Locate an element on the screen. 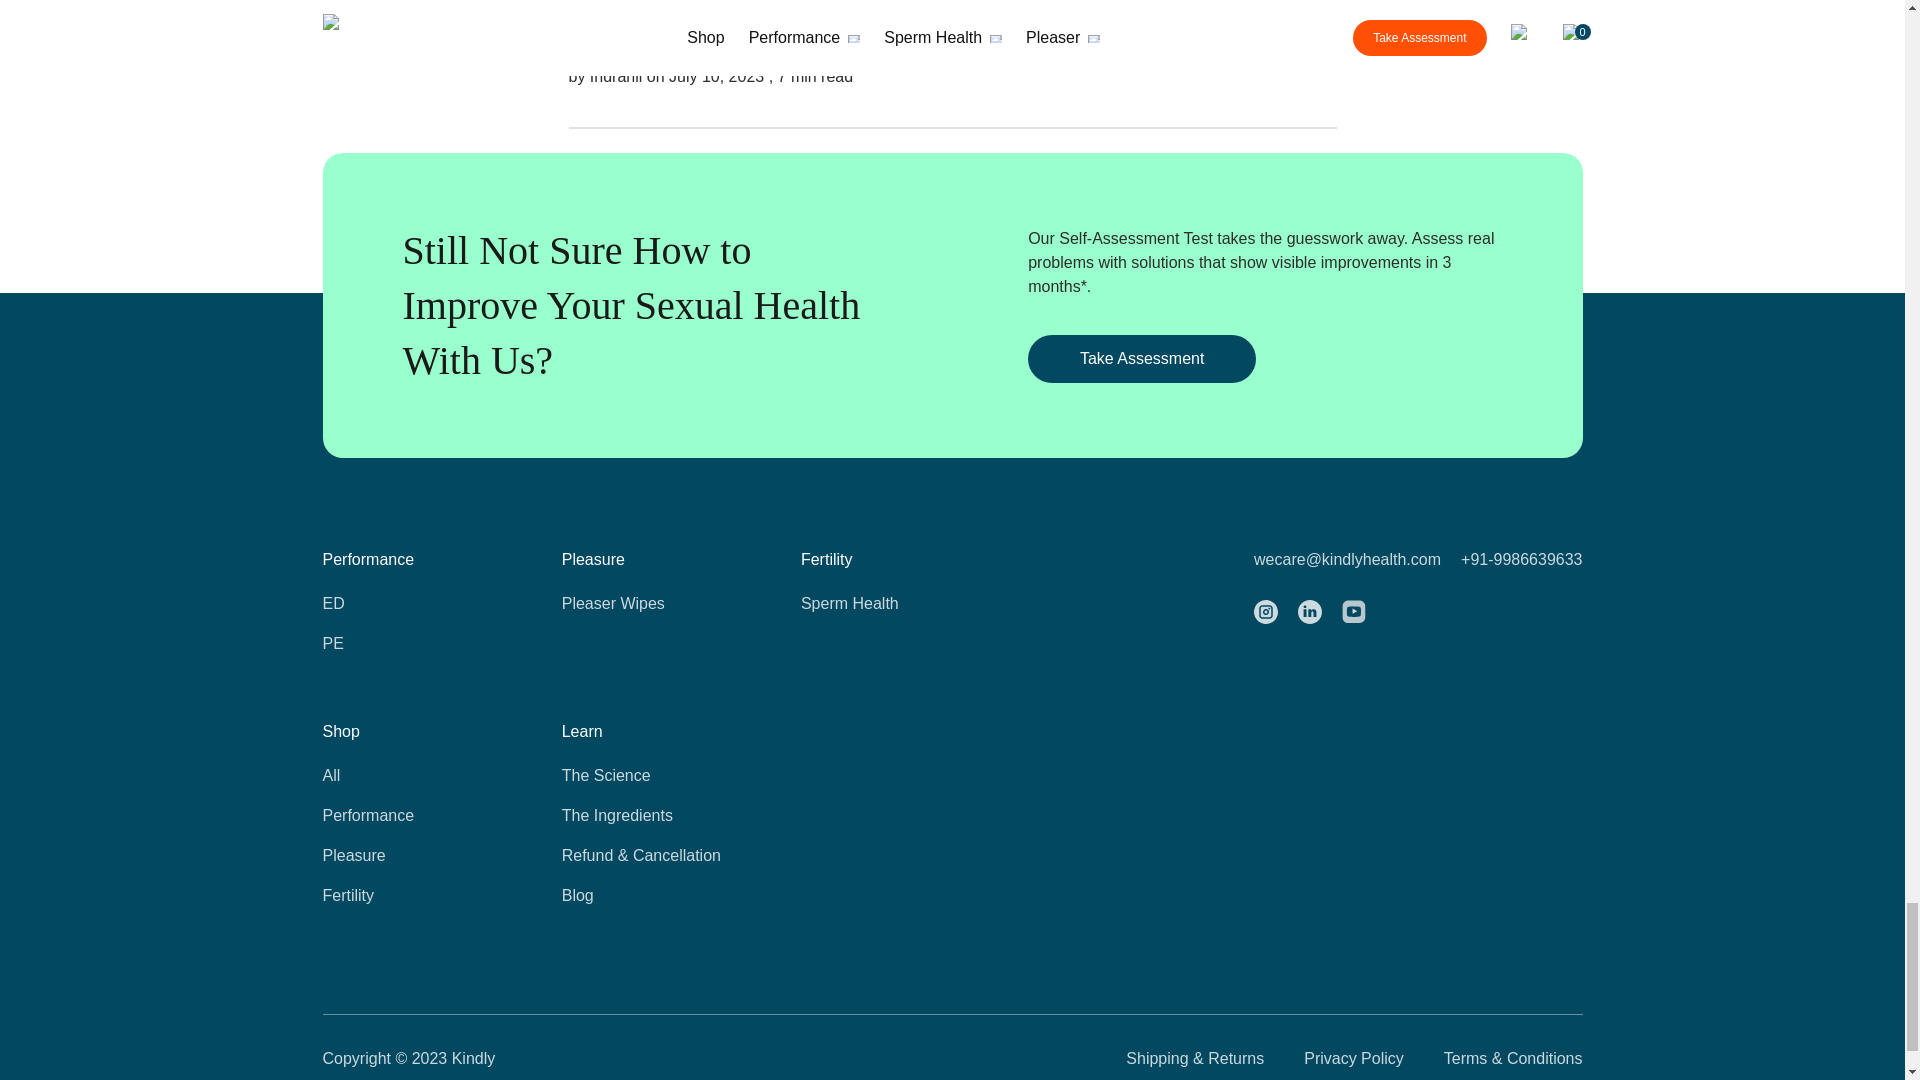 Image resolution: width=1920 pixels, height=1080 pixels. Pleaser Wipes is located at coordinates (642, 603).